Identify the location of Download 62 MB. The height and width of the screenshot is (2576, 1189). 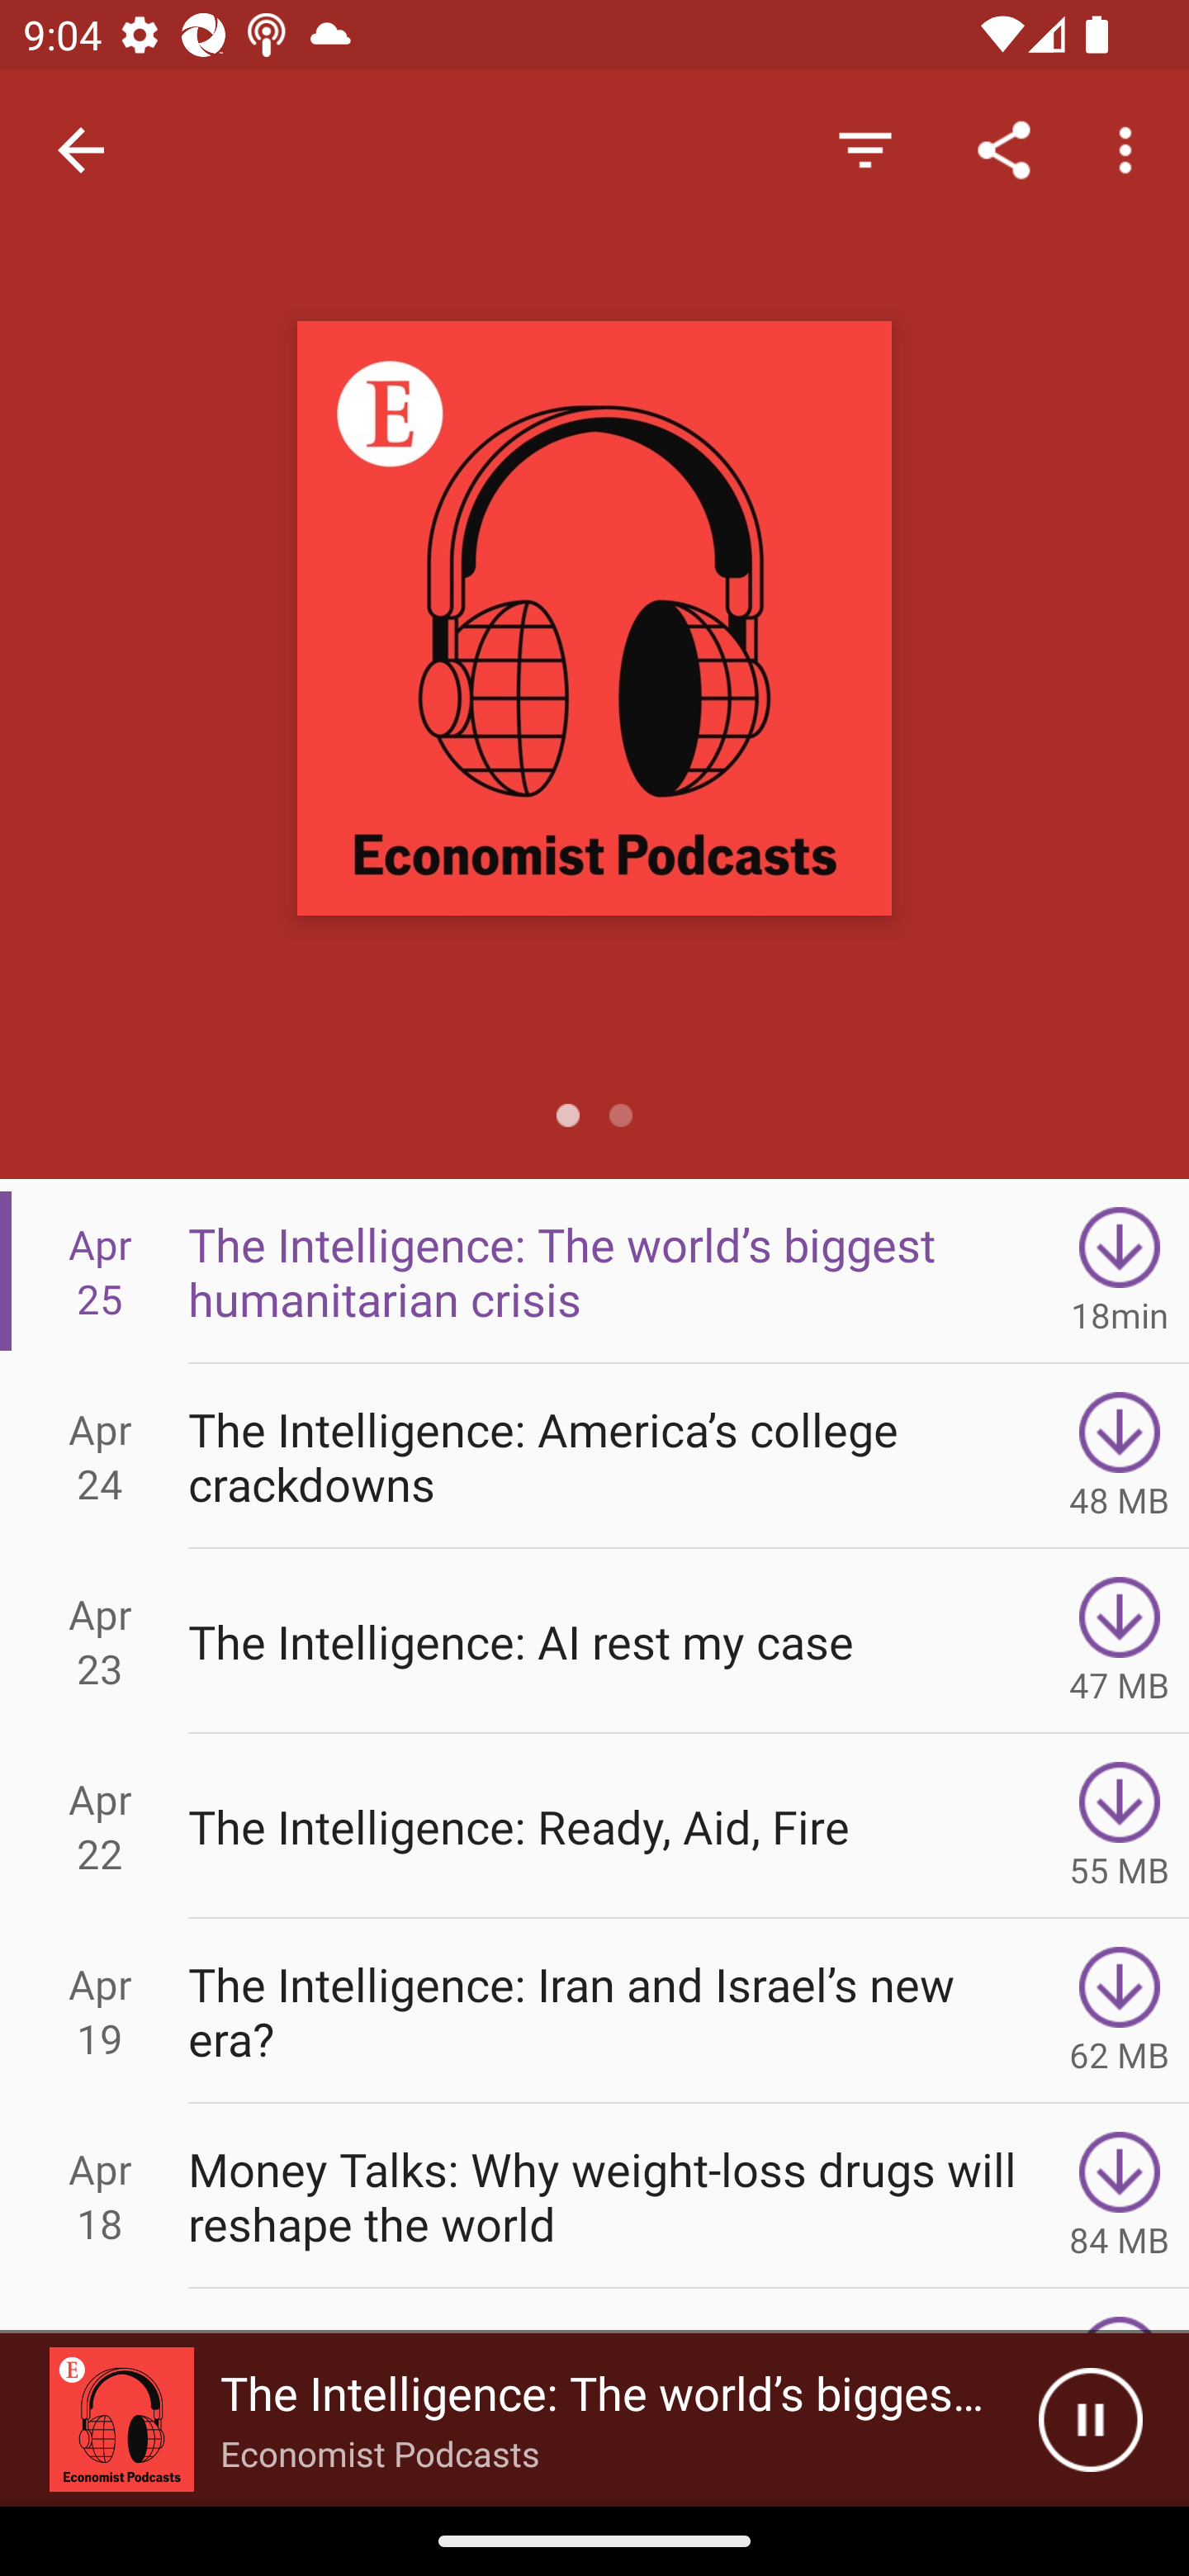
(1120, 2011).